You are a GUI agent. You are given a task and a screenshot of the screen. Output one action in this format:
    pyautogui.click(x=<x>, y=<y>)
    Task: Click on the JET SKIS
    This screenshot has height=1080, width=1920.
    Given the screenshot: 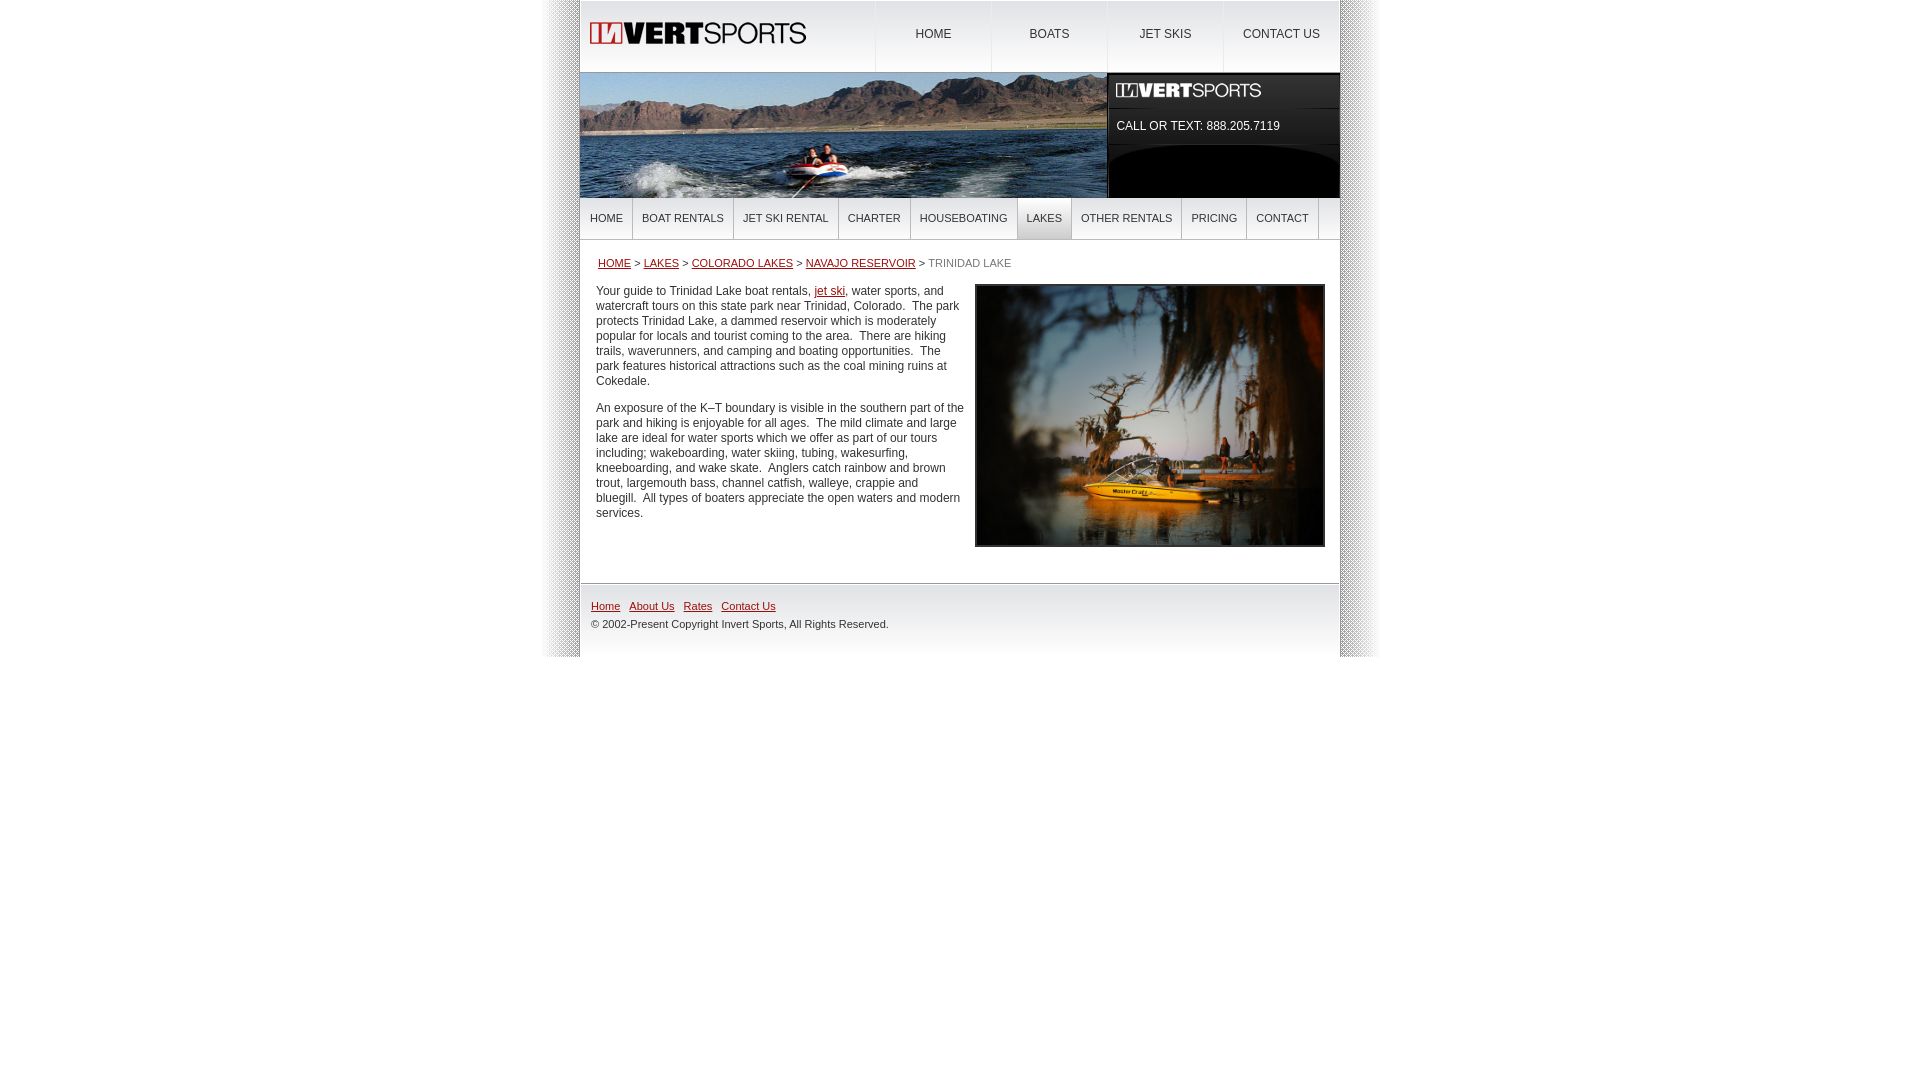 What is the action you would take?
    pyautogui.click(x=1165, y=34)
    